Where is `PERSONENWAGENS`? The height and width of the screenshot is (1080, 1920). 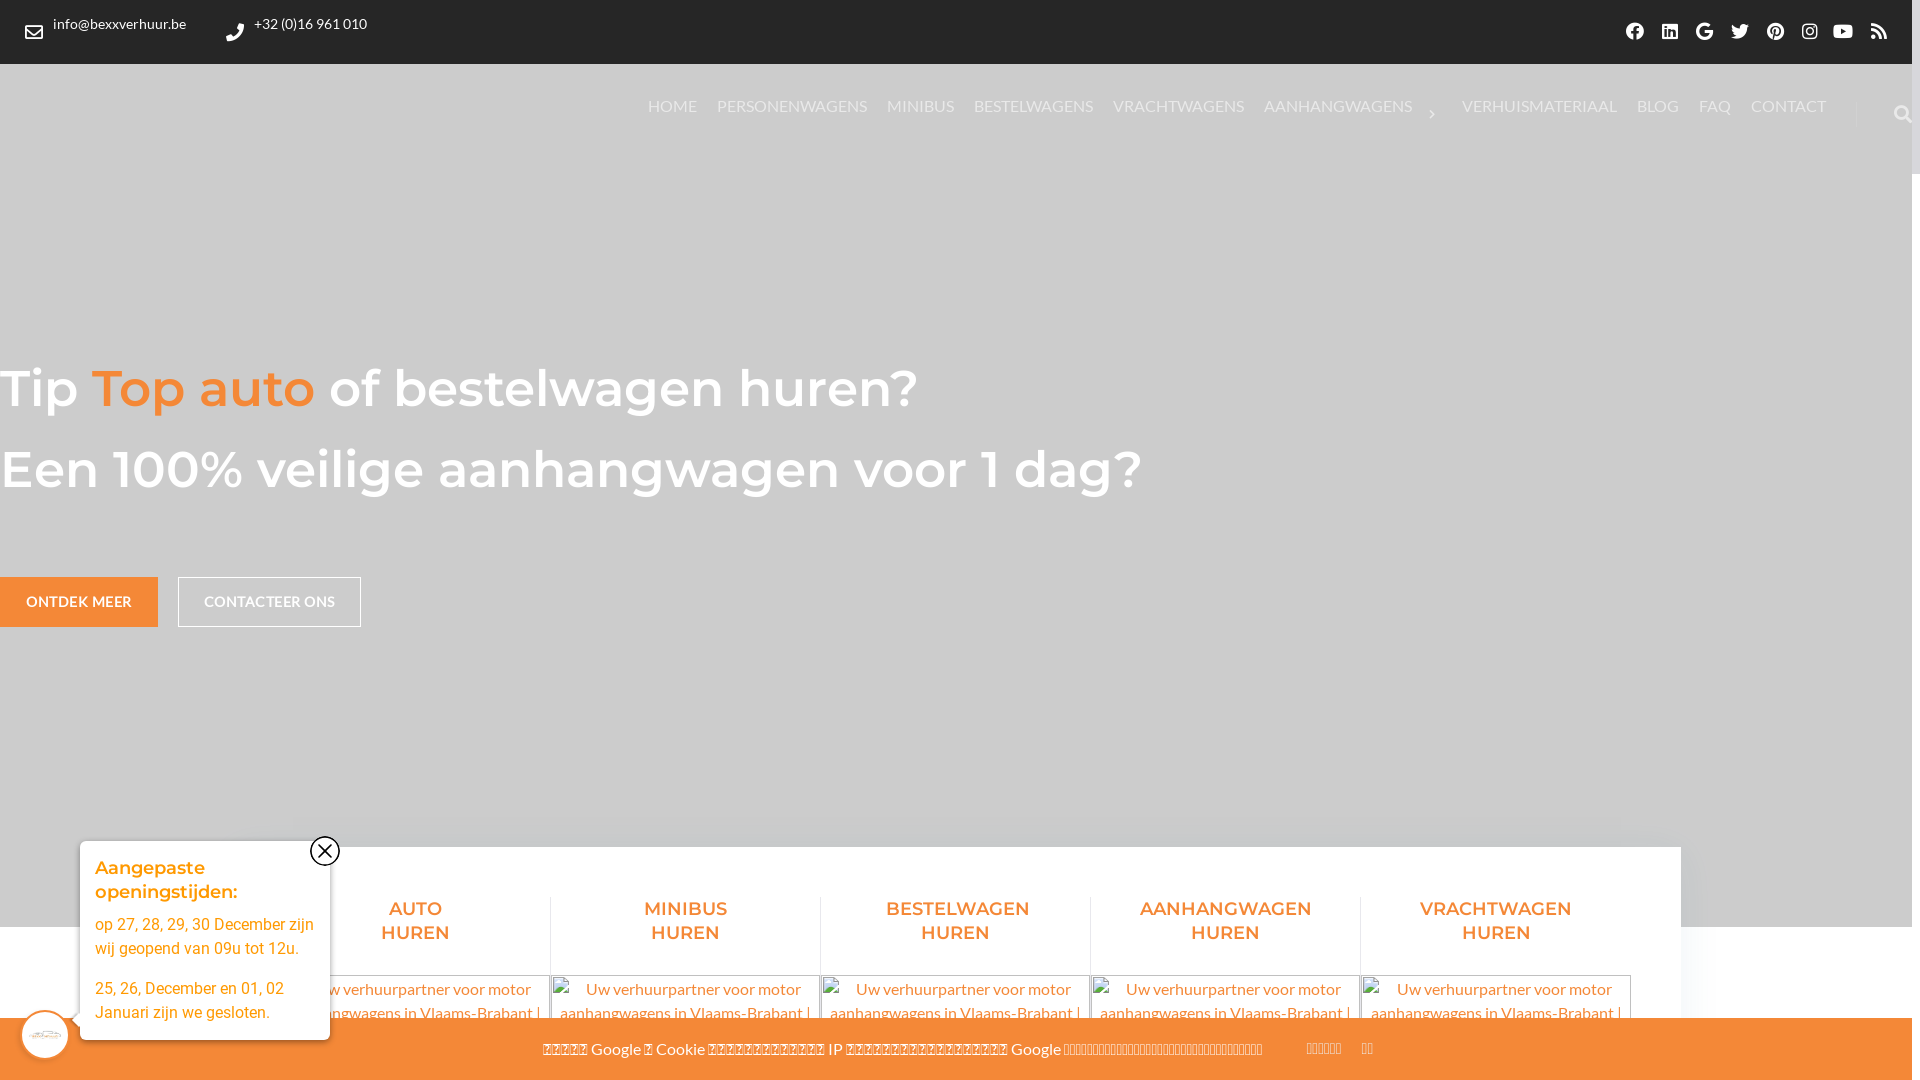 PERSONENWAGENS is located at coordinates (792, 106).